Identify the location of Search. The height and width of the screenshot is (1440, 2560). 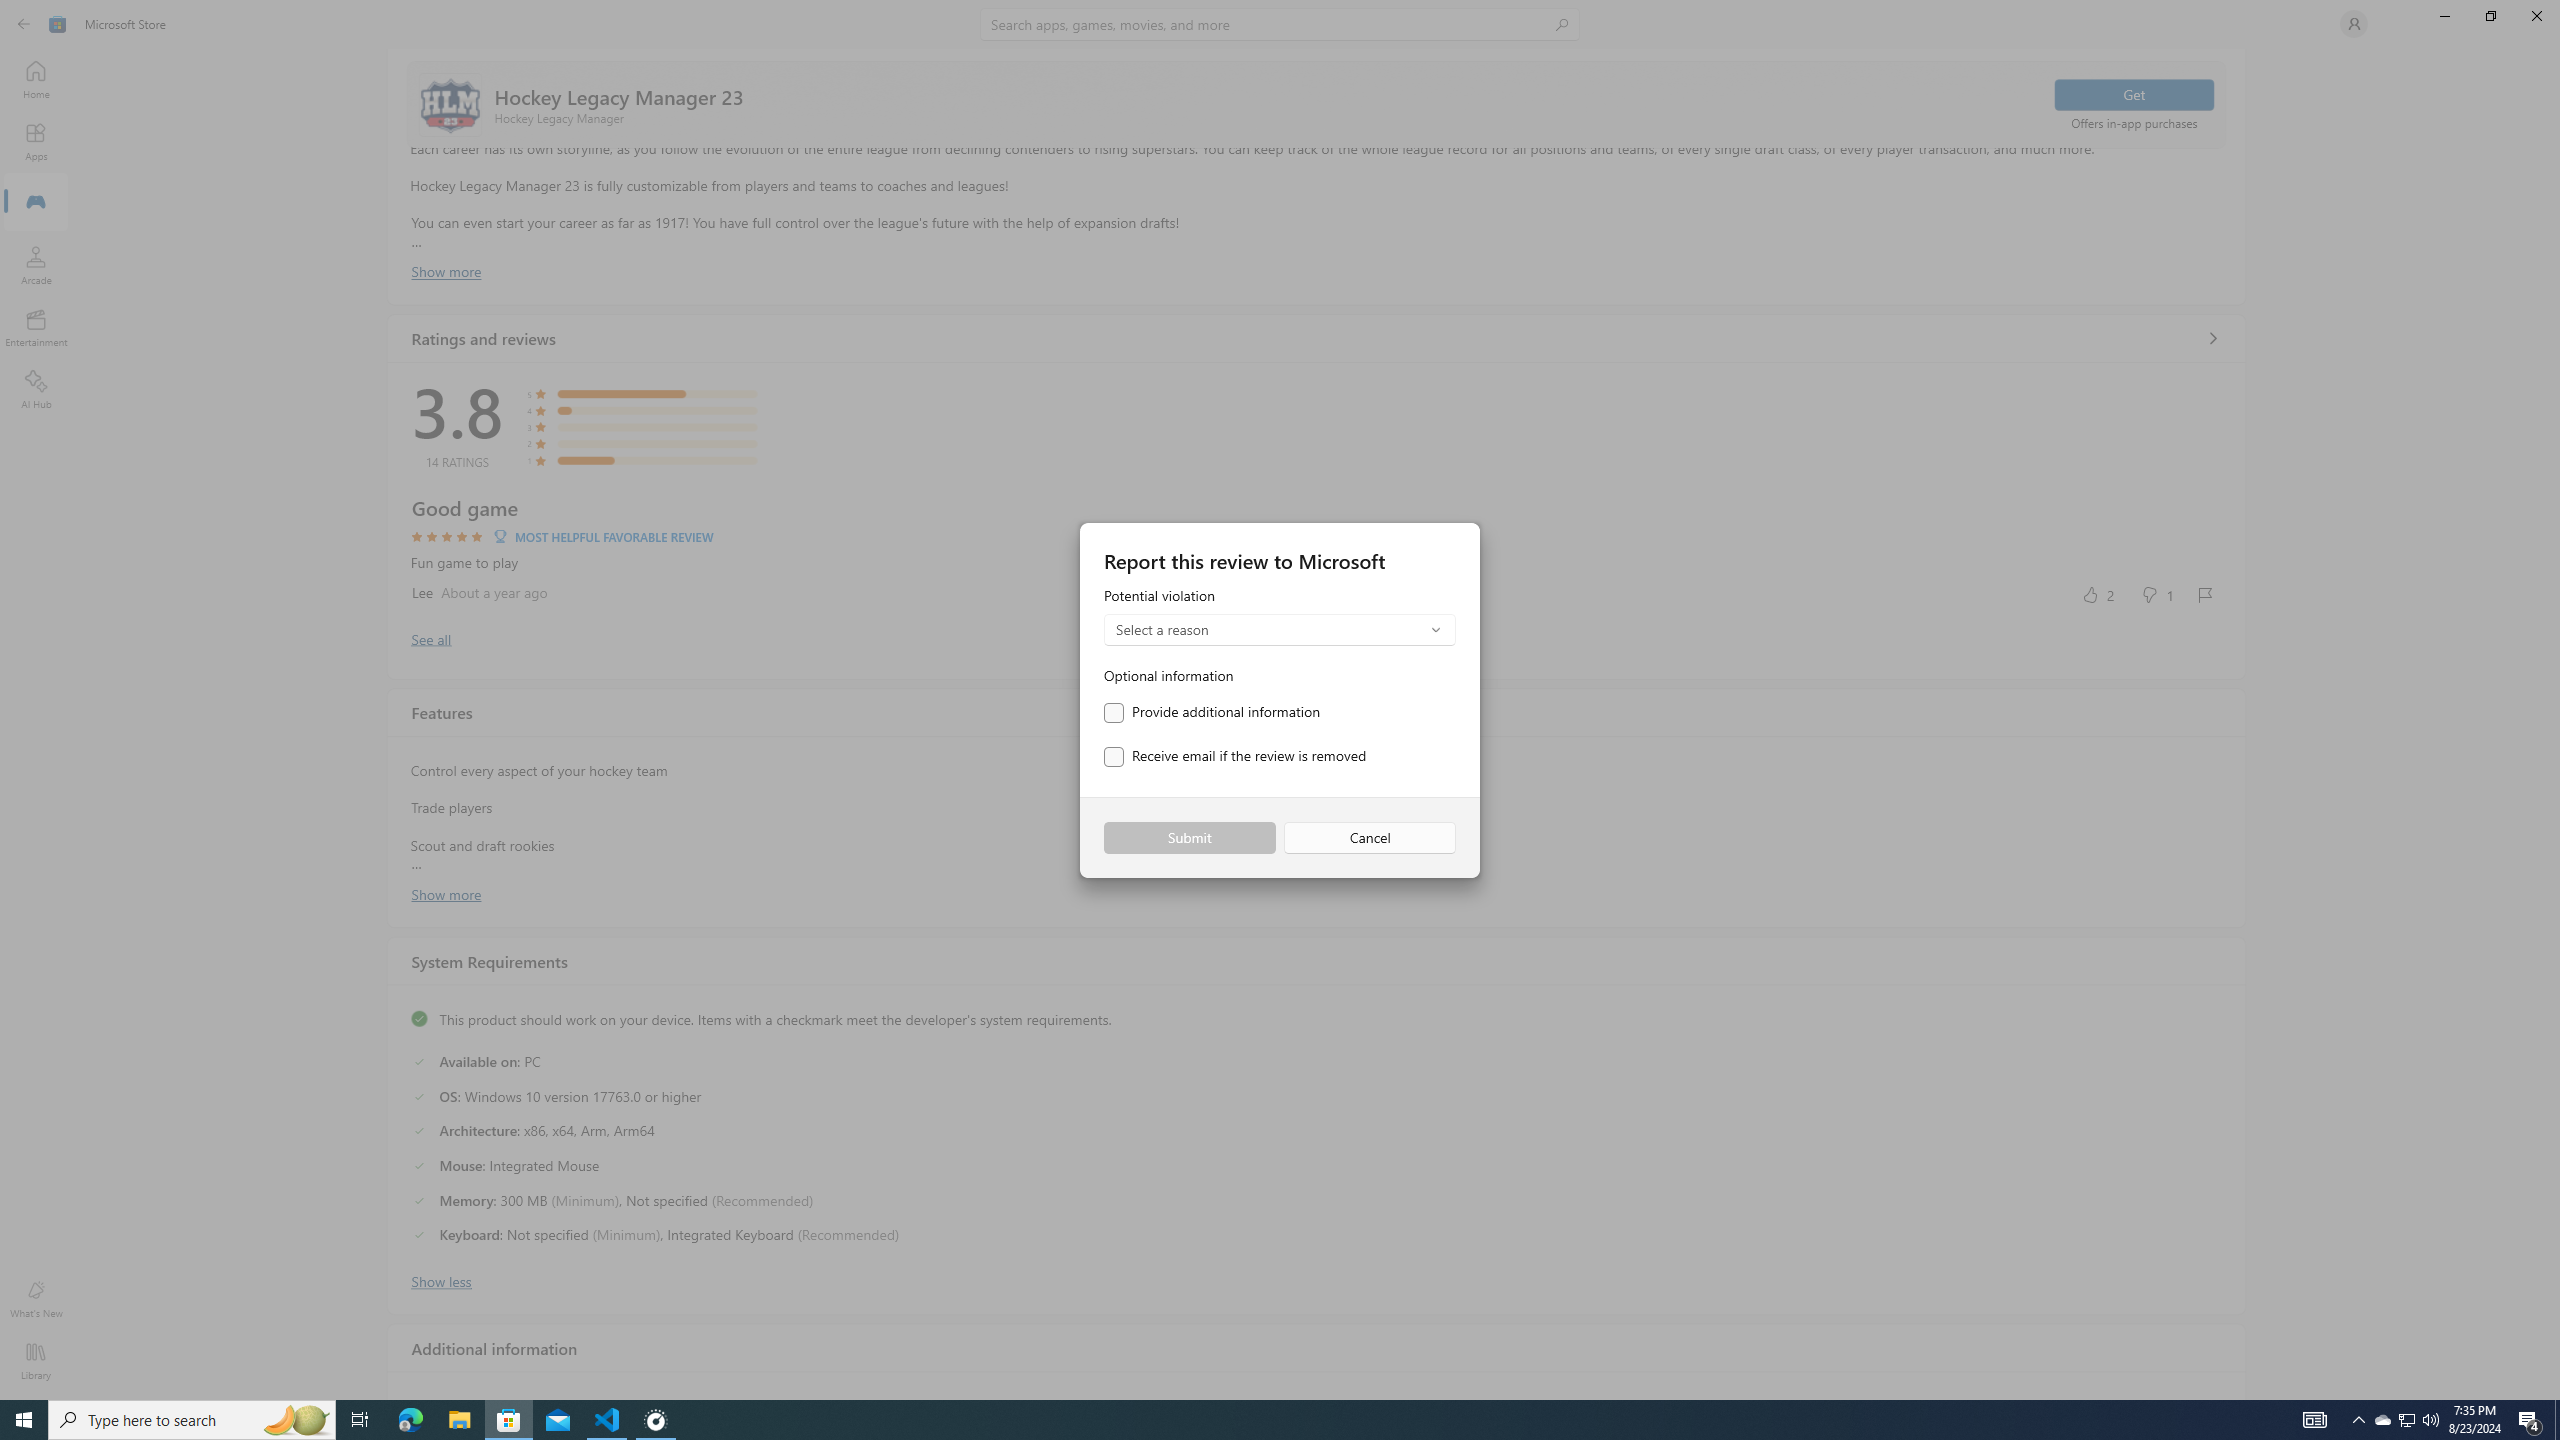
(1280, 24).